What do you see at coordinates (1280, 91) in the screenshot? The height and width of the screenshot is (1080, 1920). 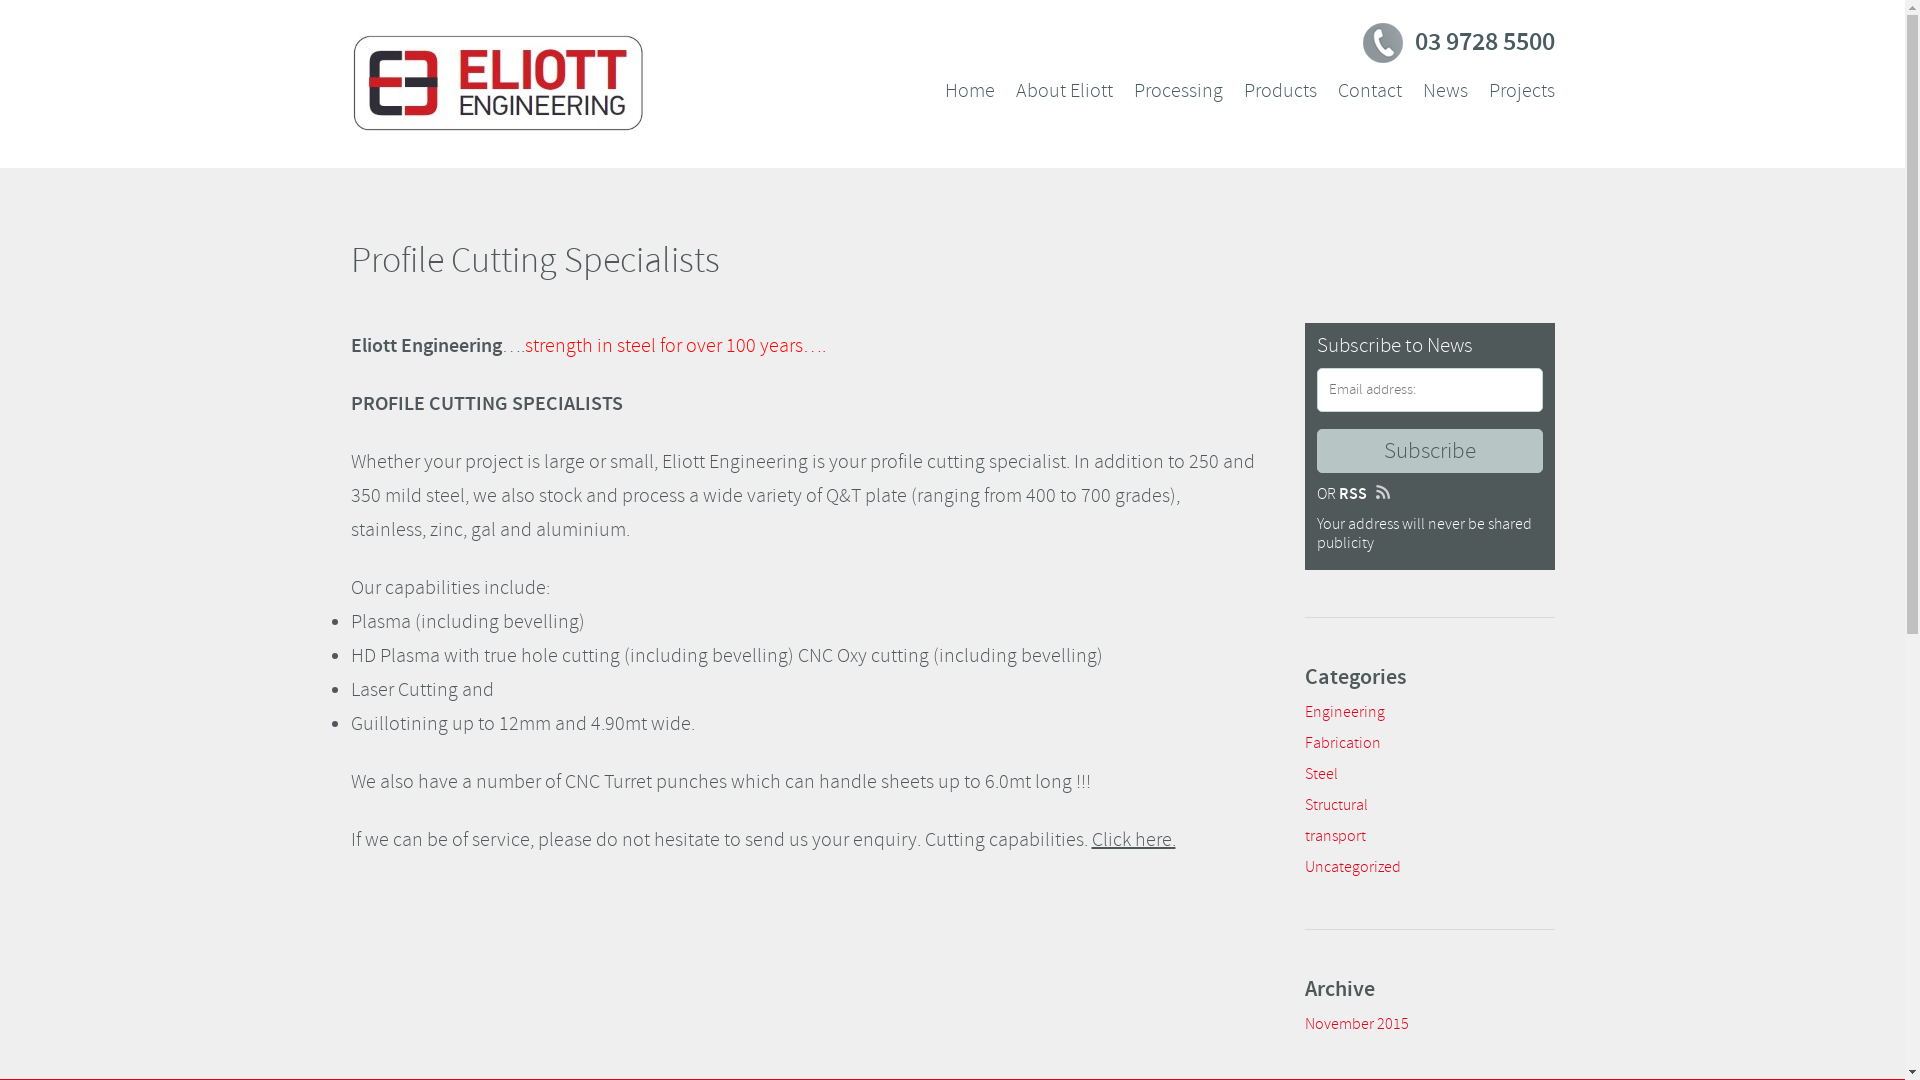 I see `Products` at bounding box center [1280, 91].